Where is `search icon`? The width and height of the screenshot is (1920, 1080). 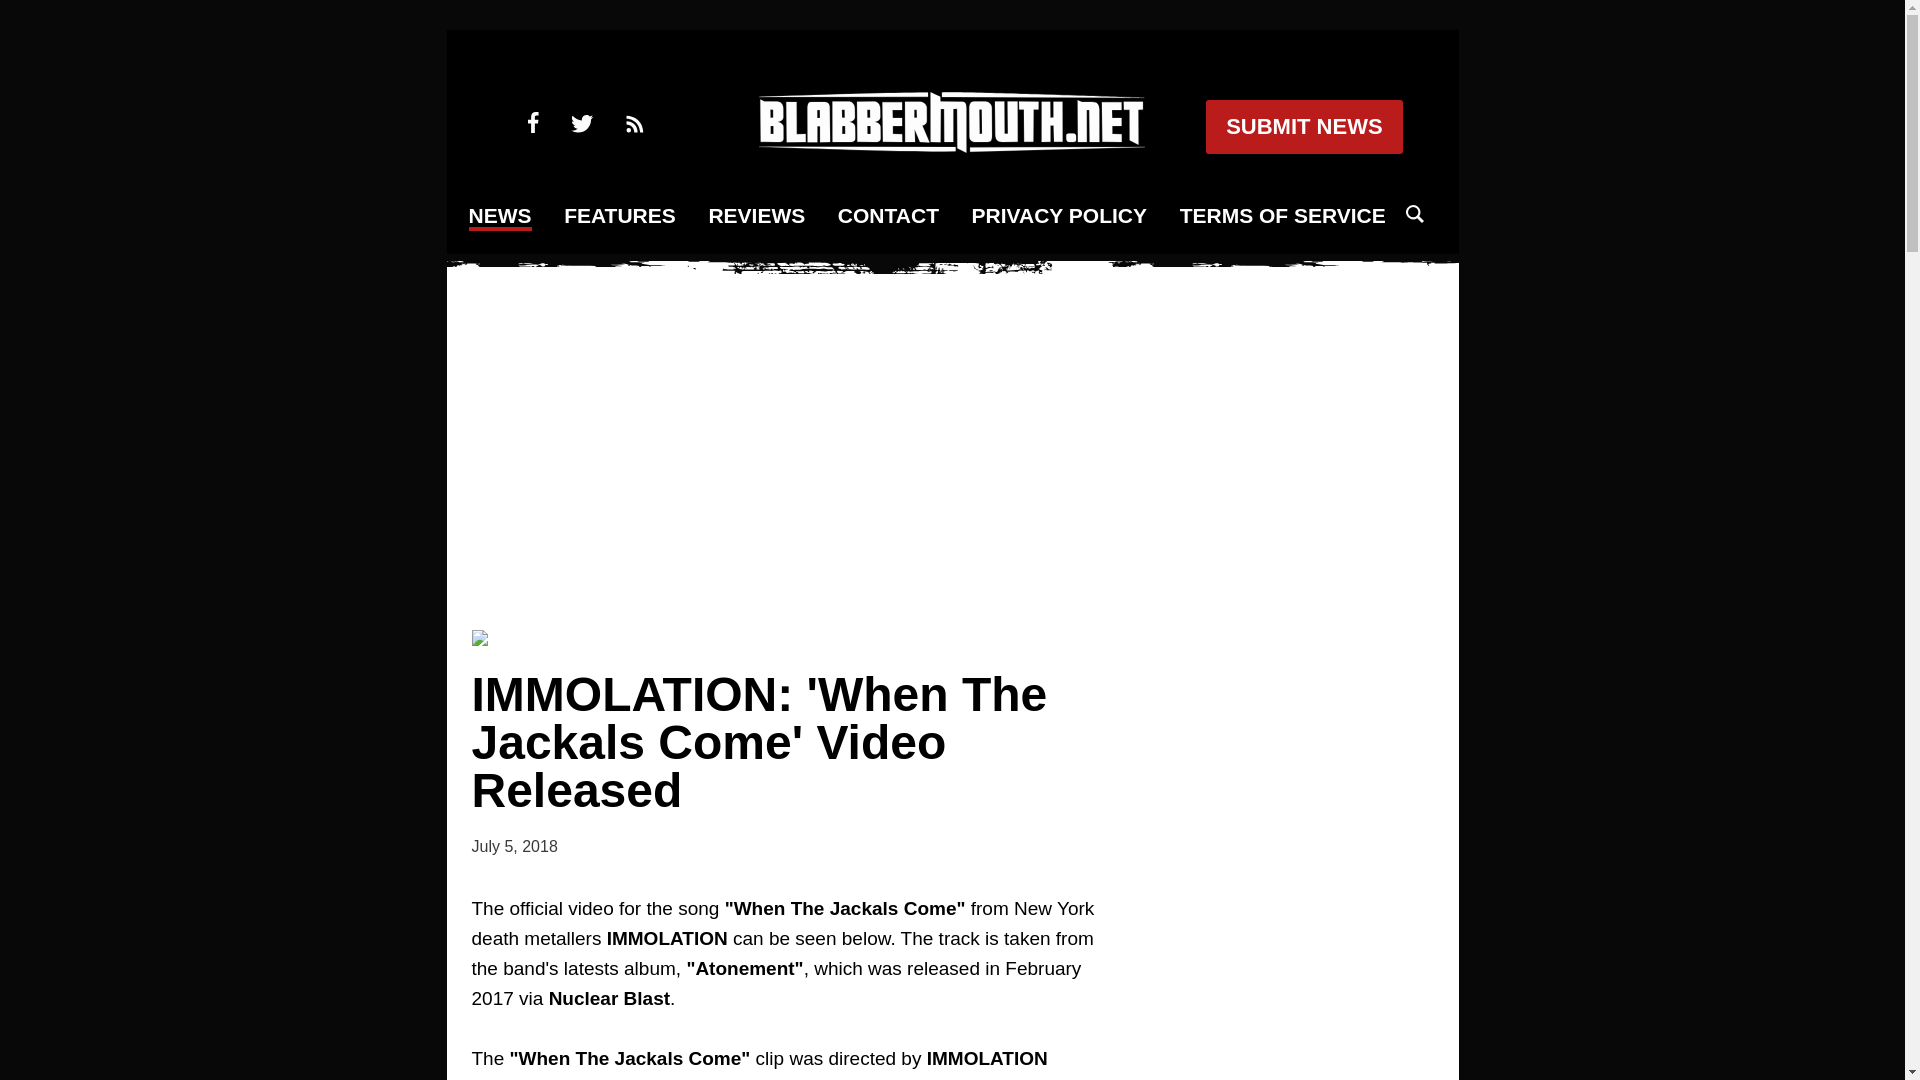
search icon is located at coordinates (1414, 214).